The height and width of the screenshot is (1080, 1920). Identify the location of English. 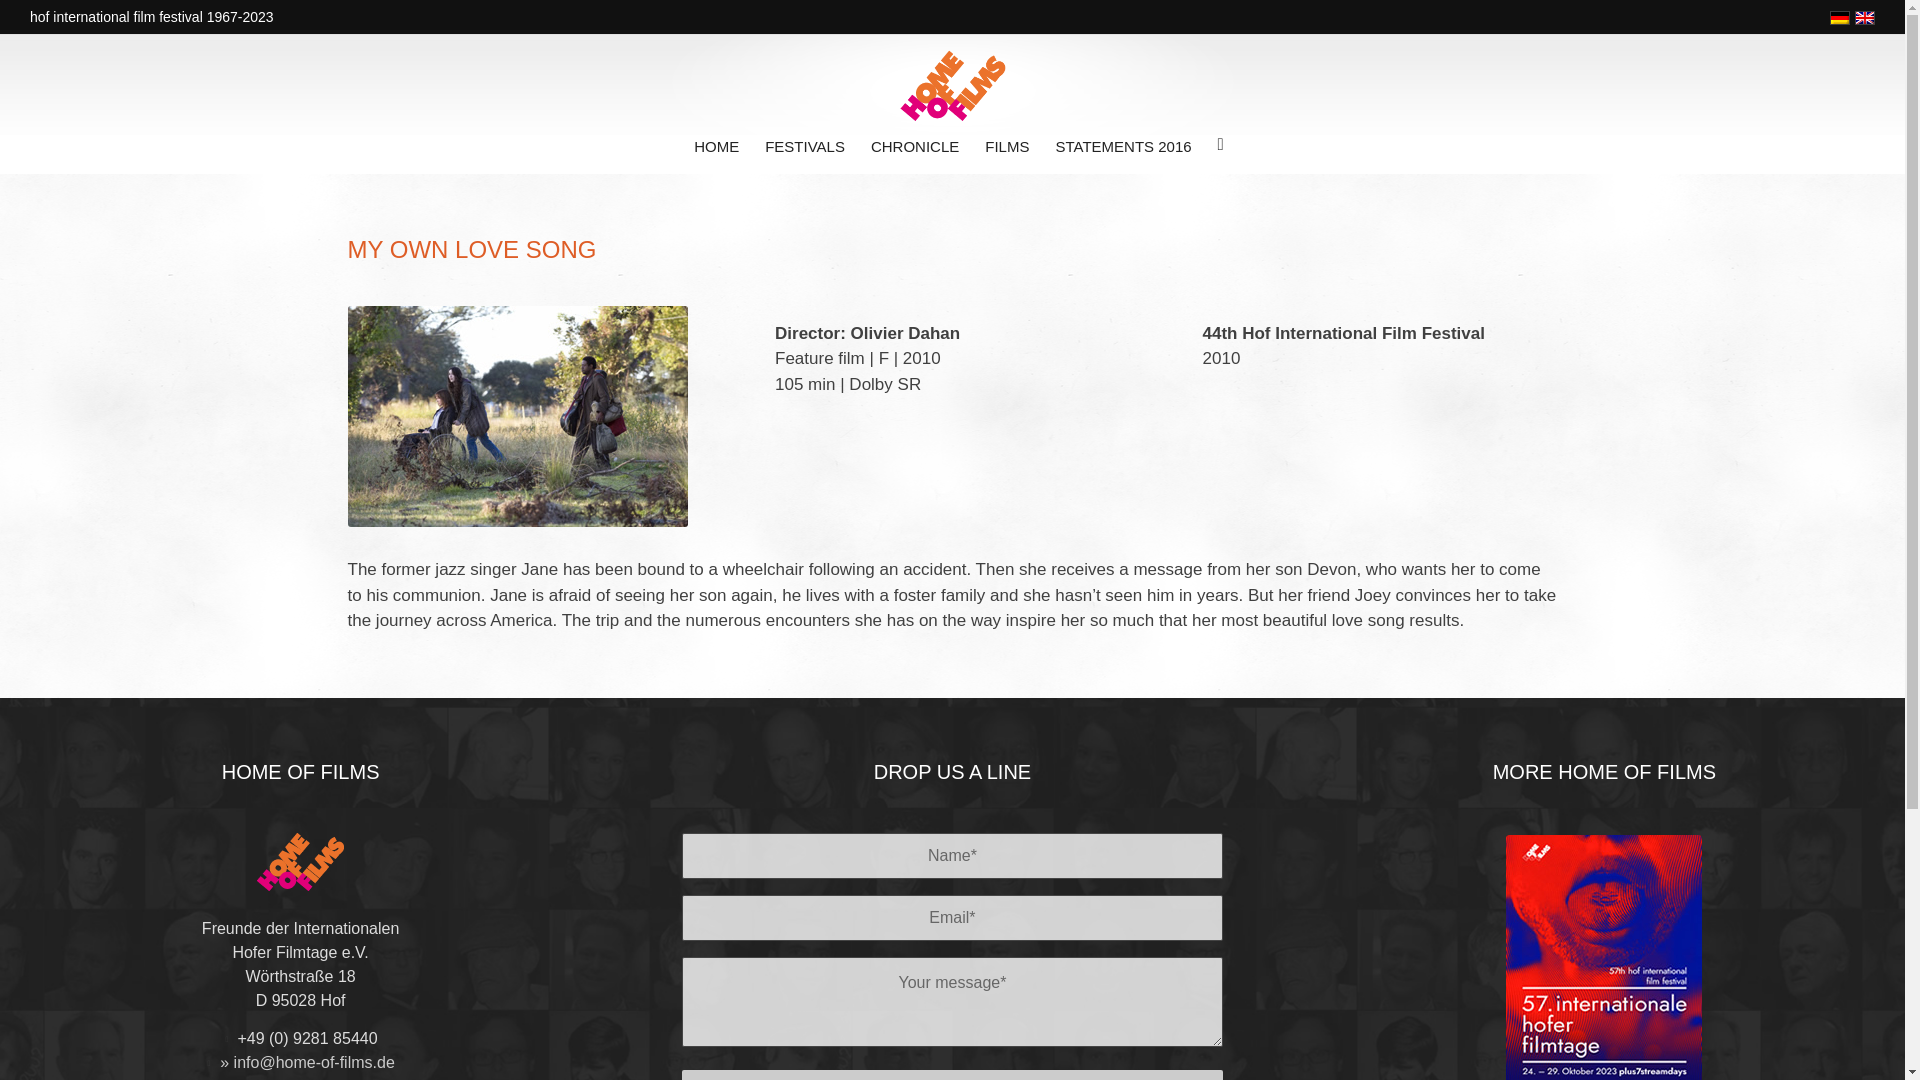
(1864, 17).